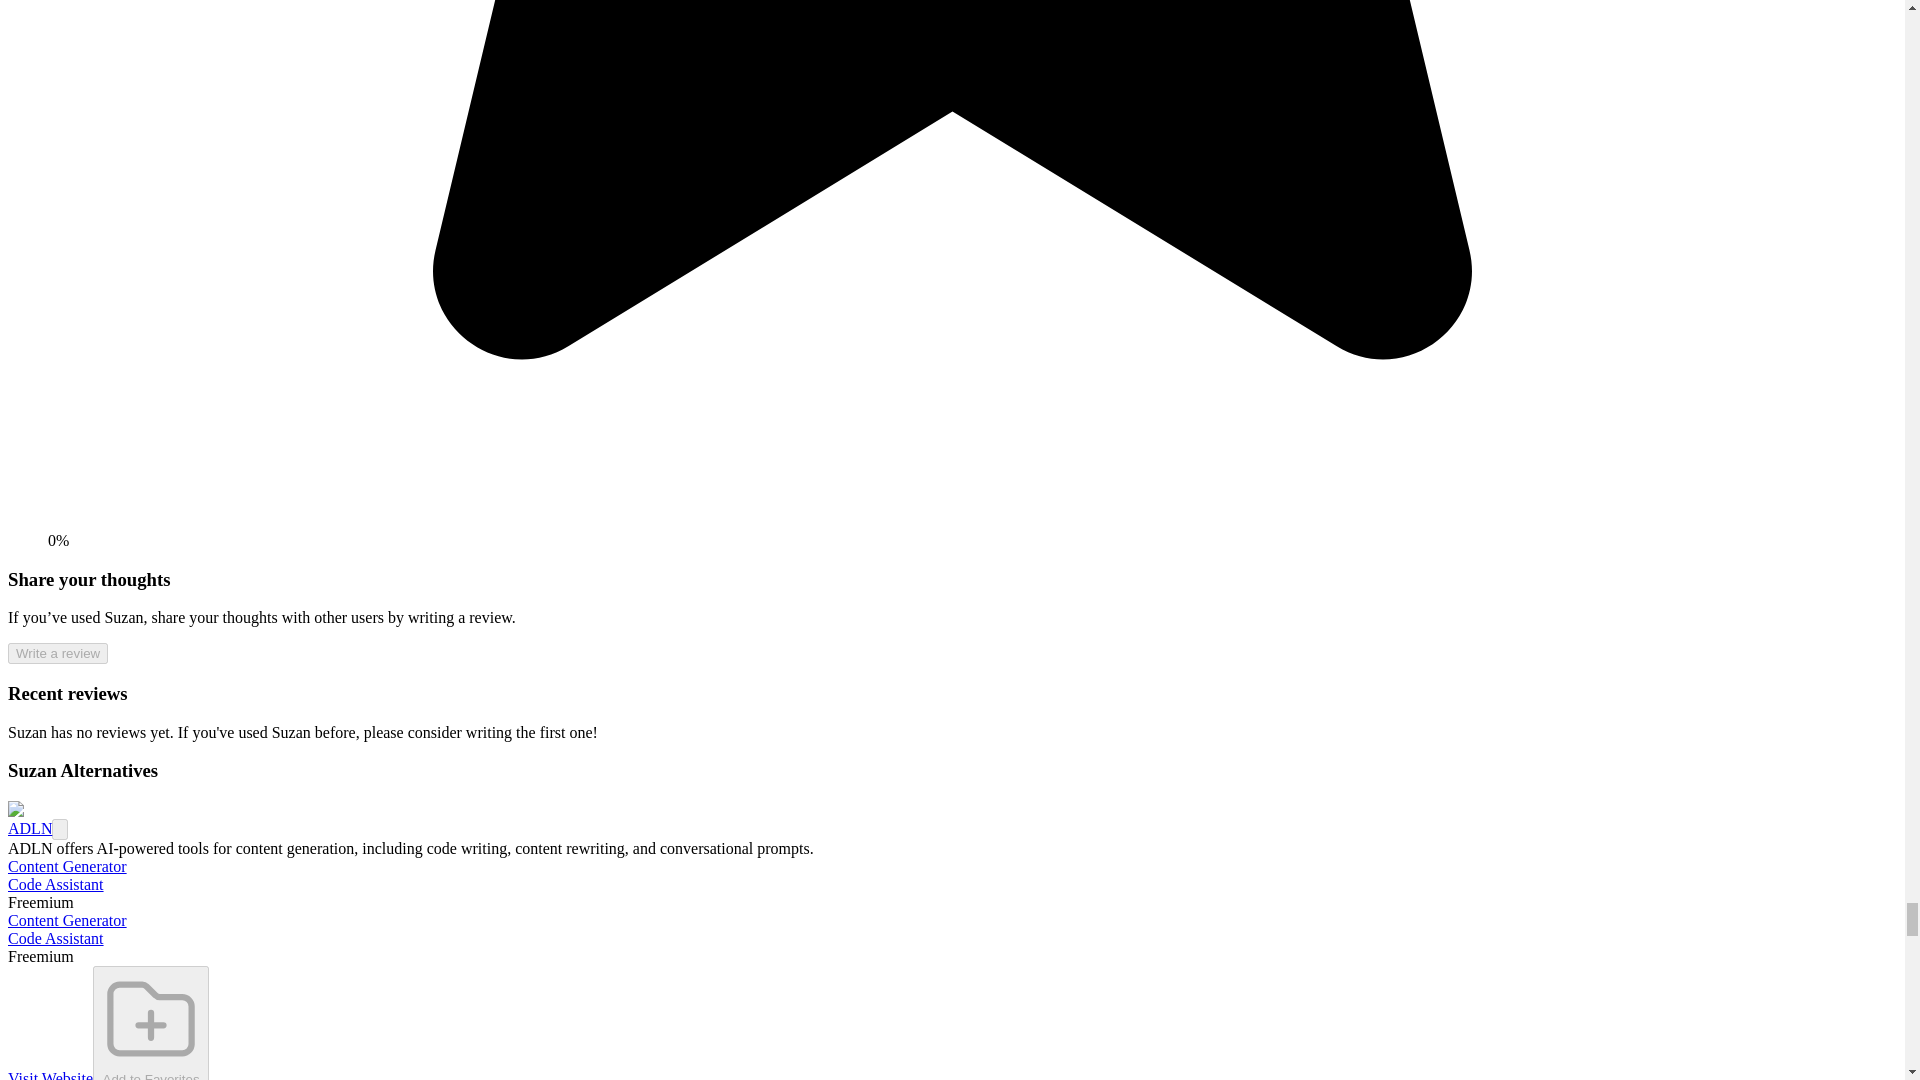 The image size is (1920, 1080). What do you see at coordinates (50, 1075) in the screenshot?
I see `Visit Website` at bounding box center [50, 1075].